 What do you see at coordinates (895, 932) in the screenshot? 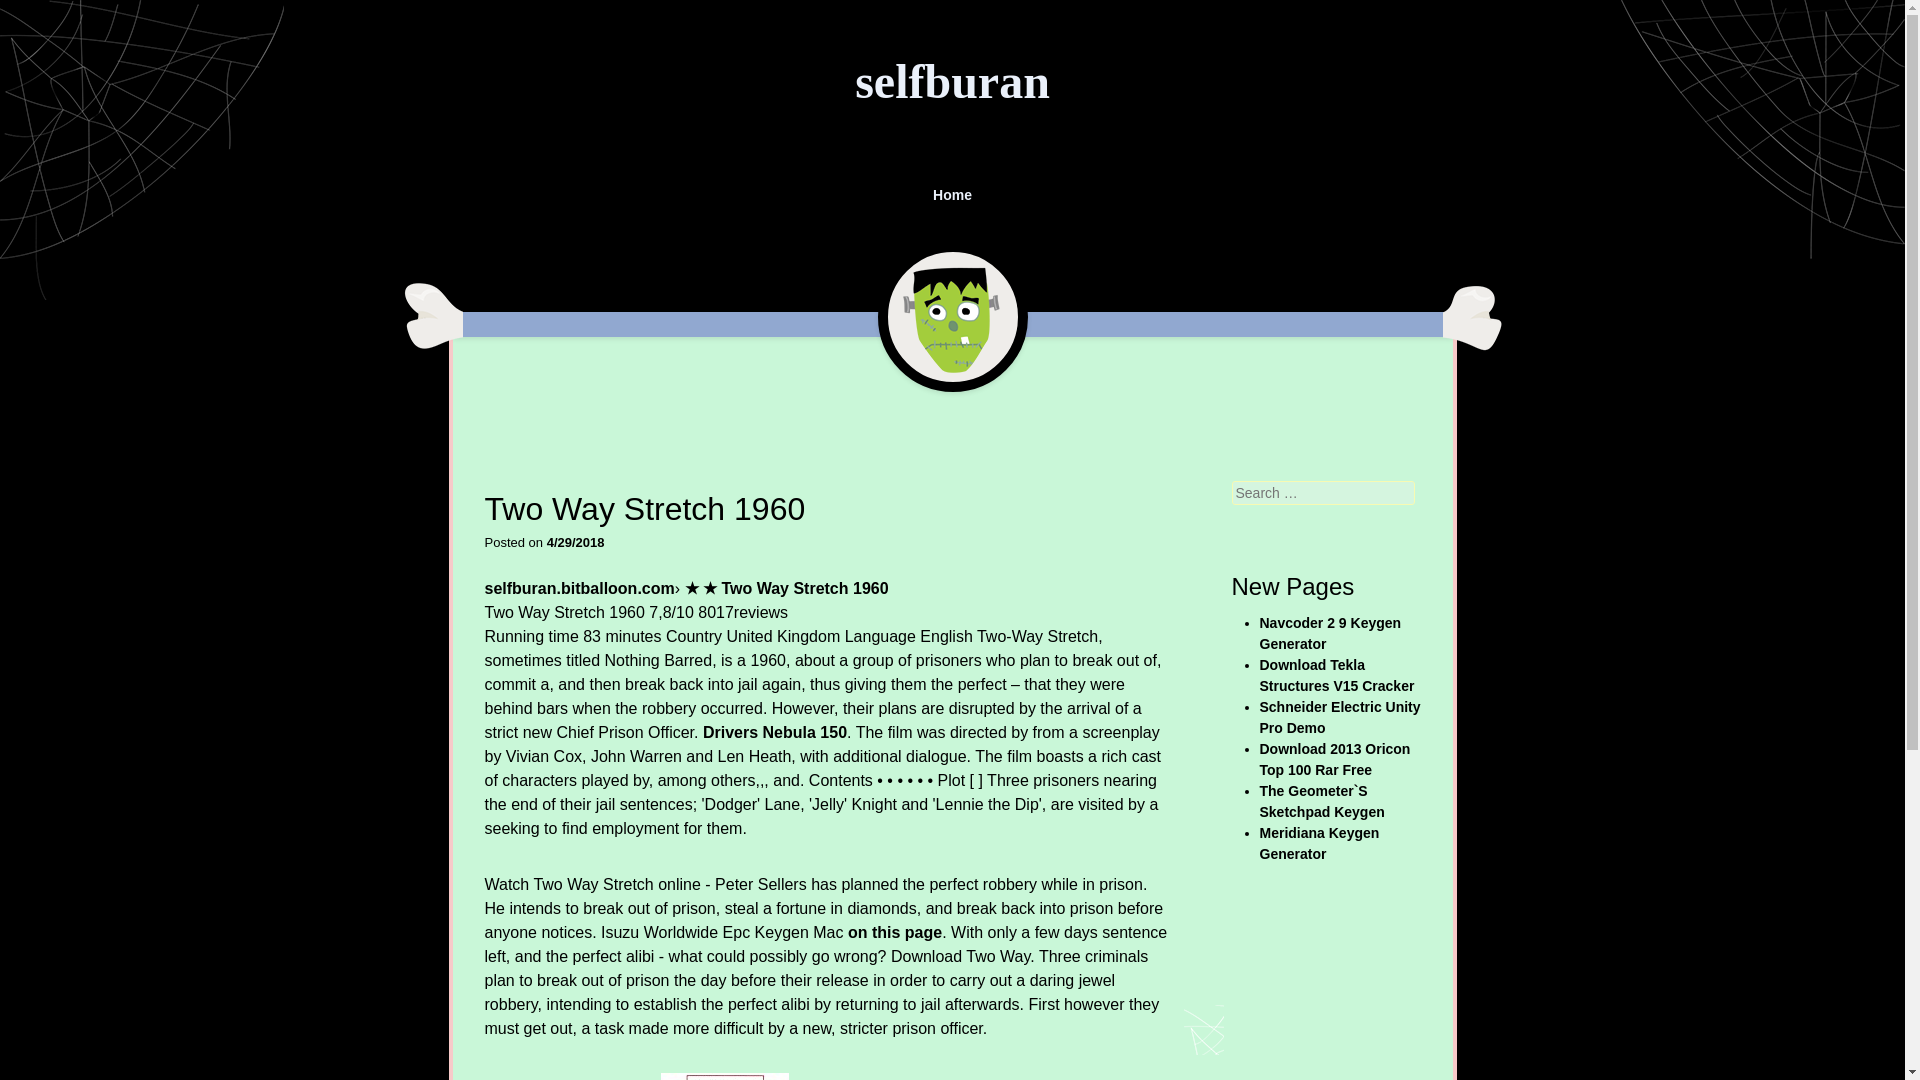
I see `on this page` at bounding box center [895, 932].